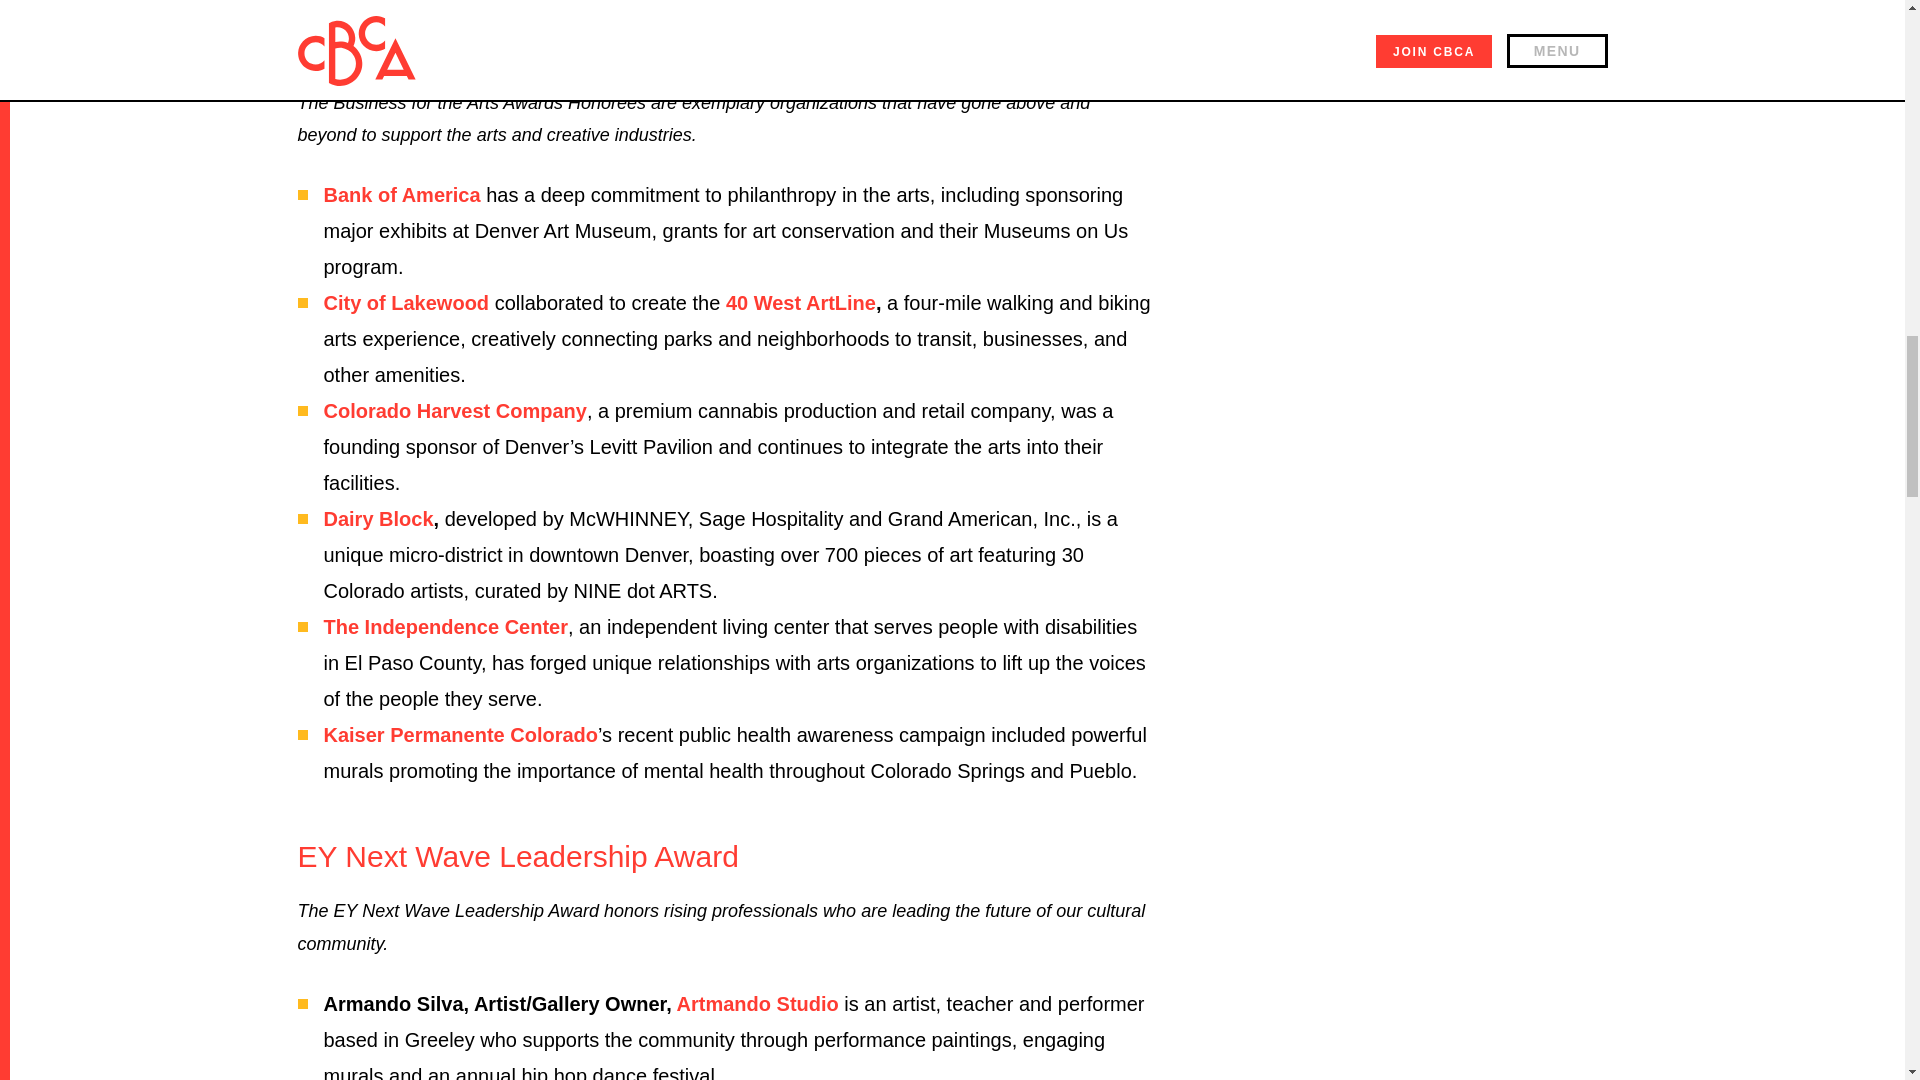 This screenshot has width=1920, height=1080. Describe the element at coordinates (758, 1004) in the screenshot. I see `Artmando Studio` at that location.